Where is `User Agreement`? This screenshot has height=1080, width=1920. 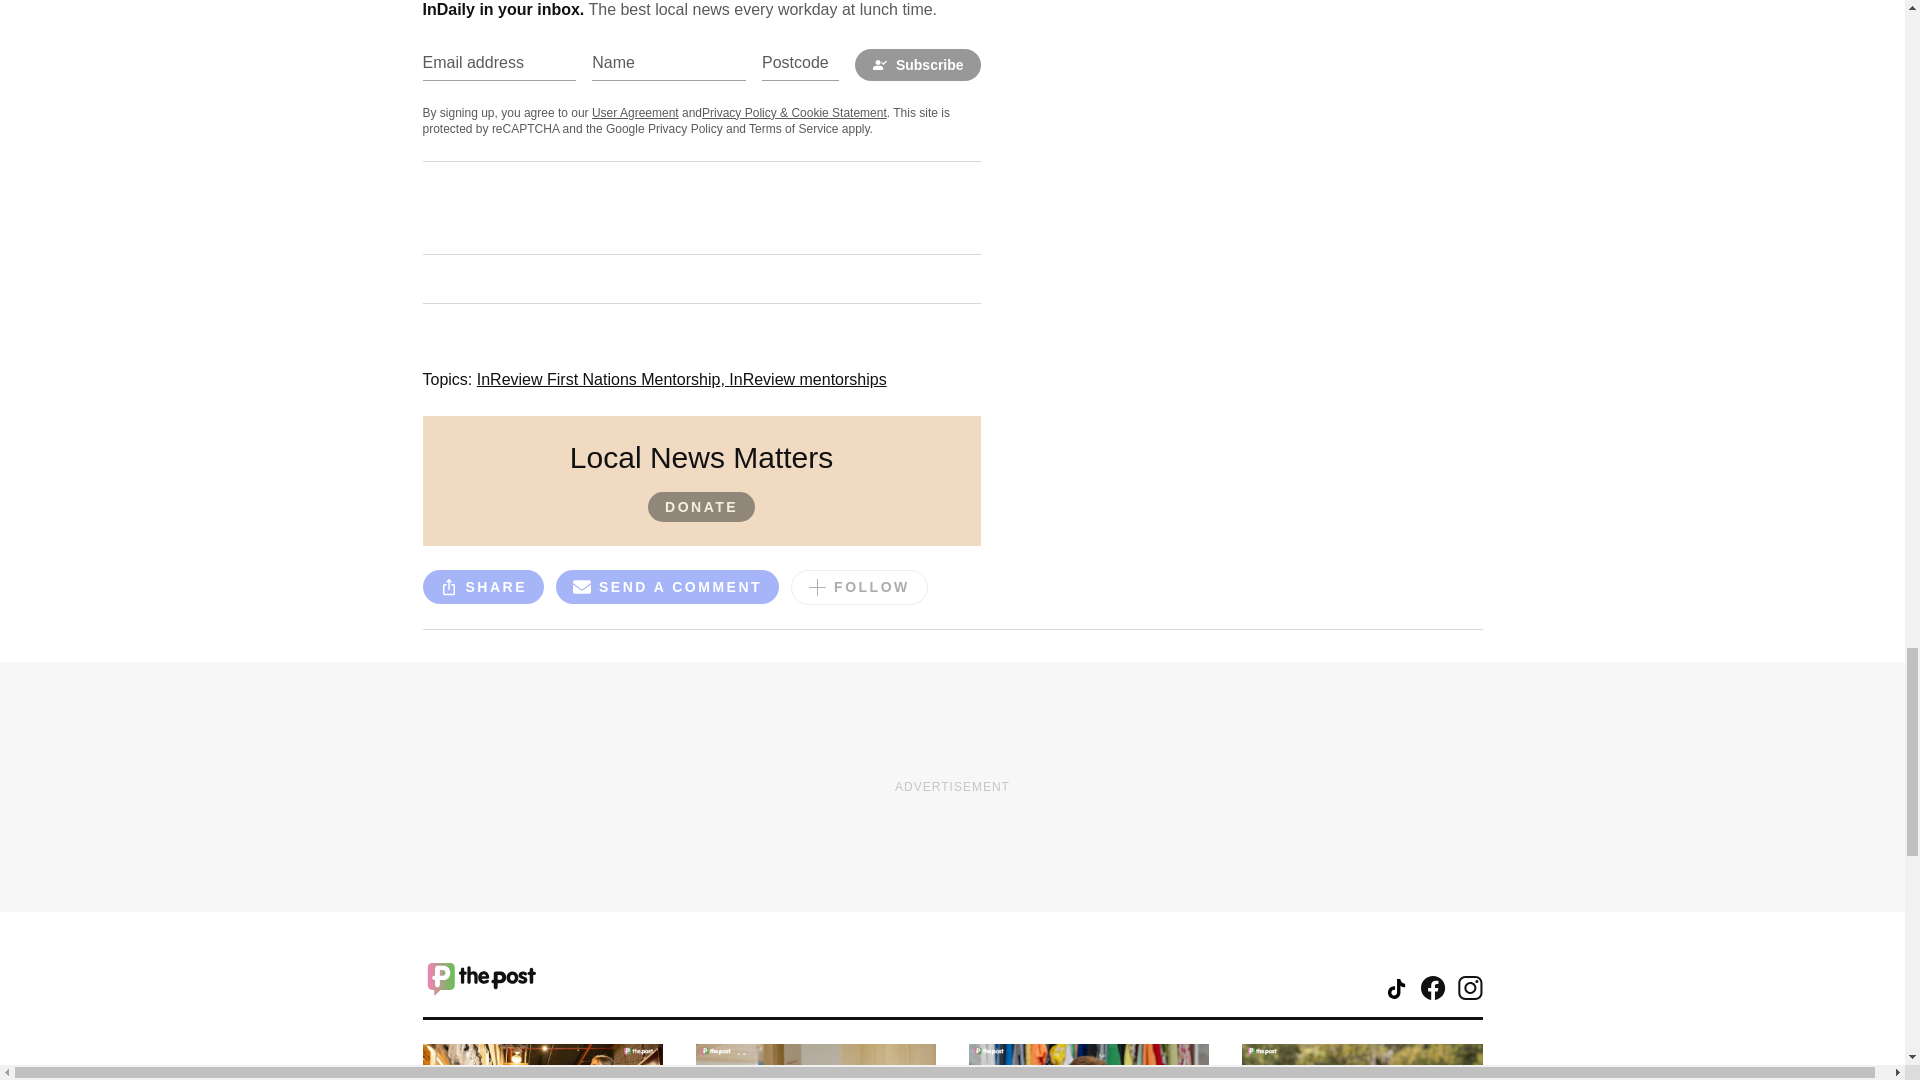
User Agreement is located at coordinates (635, 112).